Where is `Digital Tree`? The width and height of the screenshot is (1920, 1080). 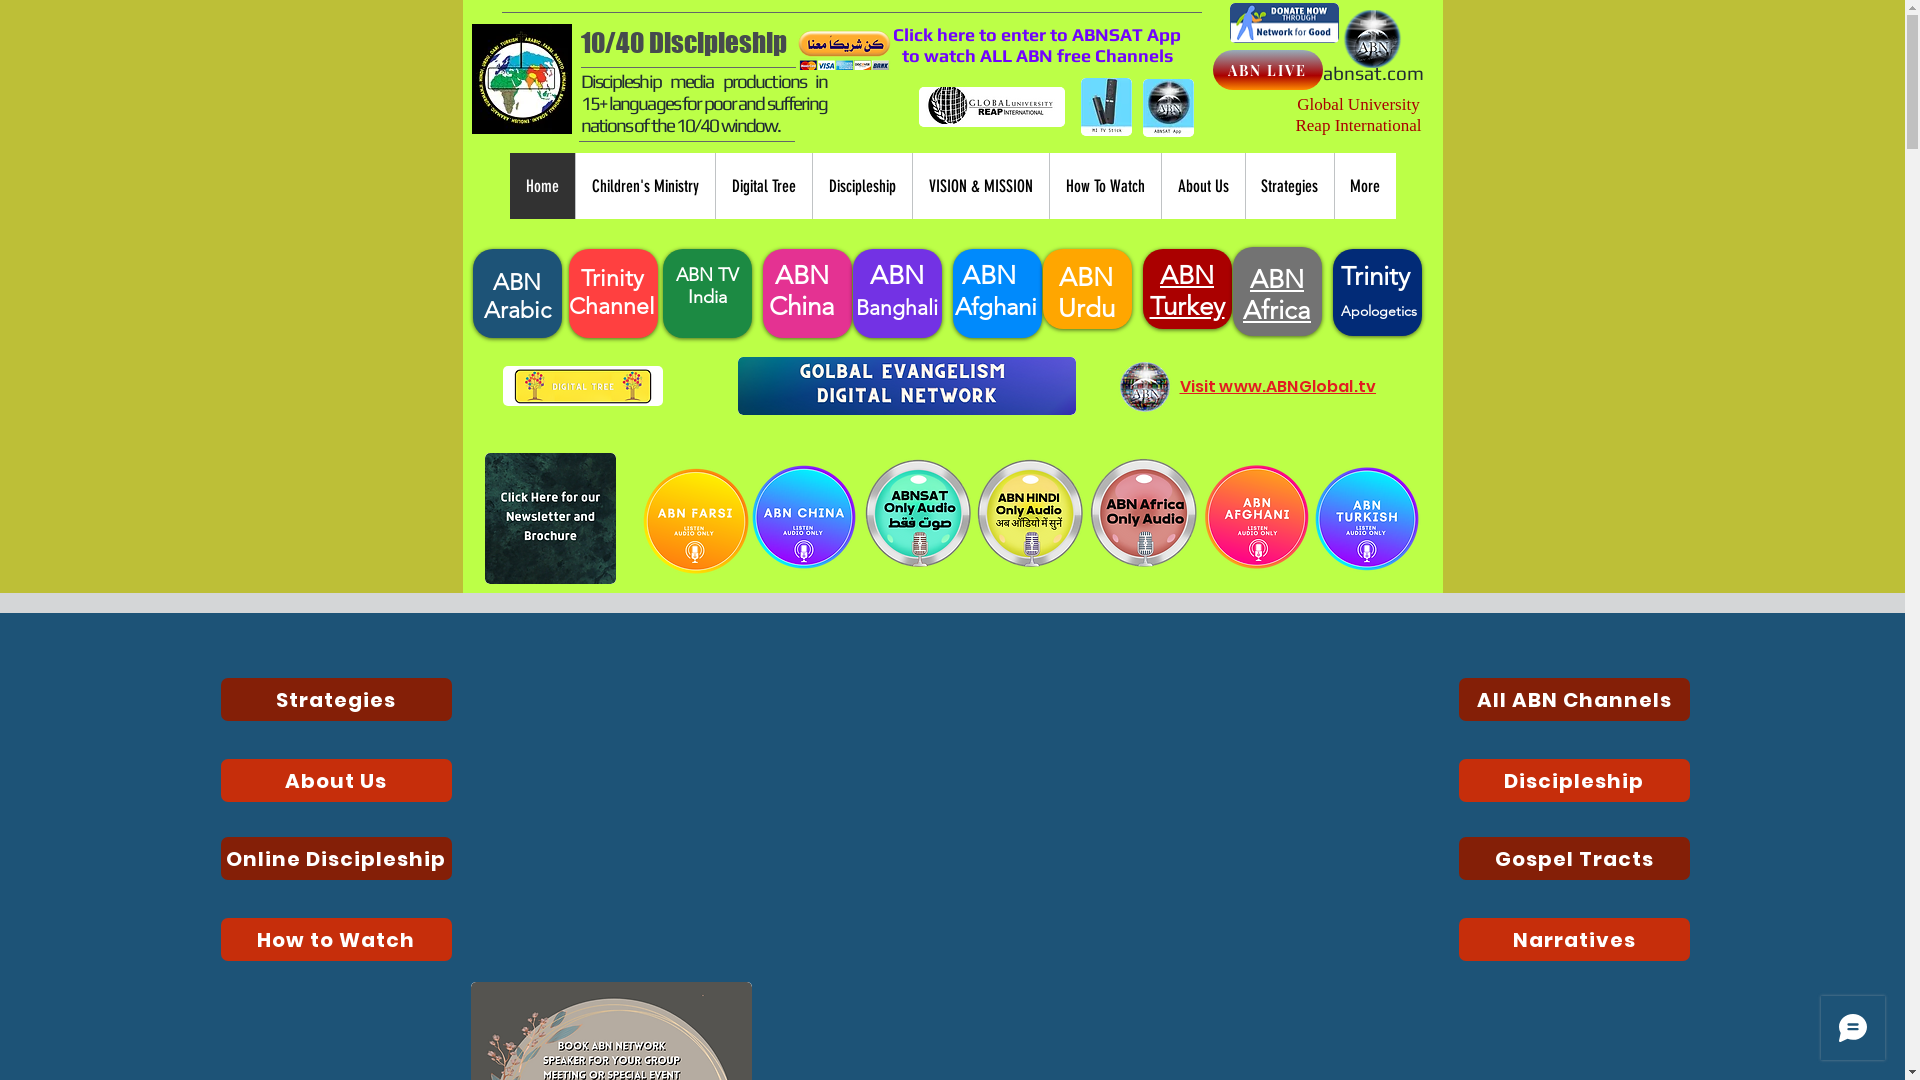
Digital Tree is located at coordinates (762, 186).